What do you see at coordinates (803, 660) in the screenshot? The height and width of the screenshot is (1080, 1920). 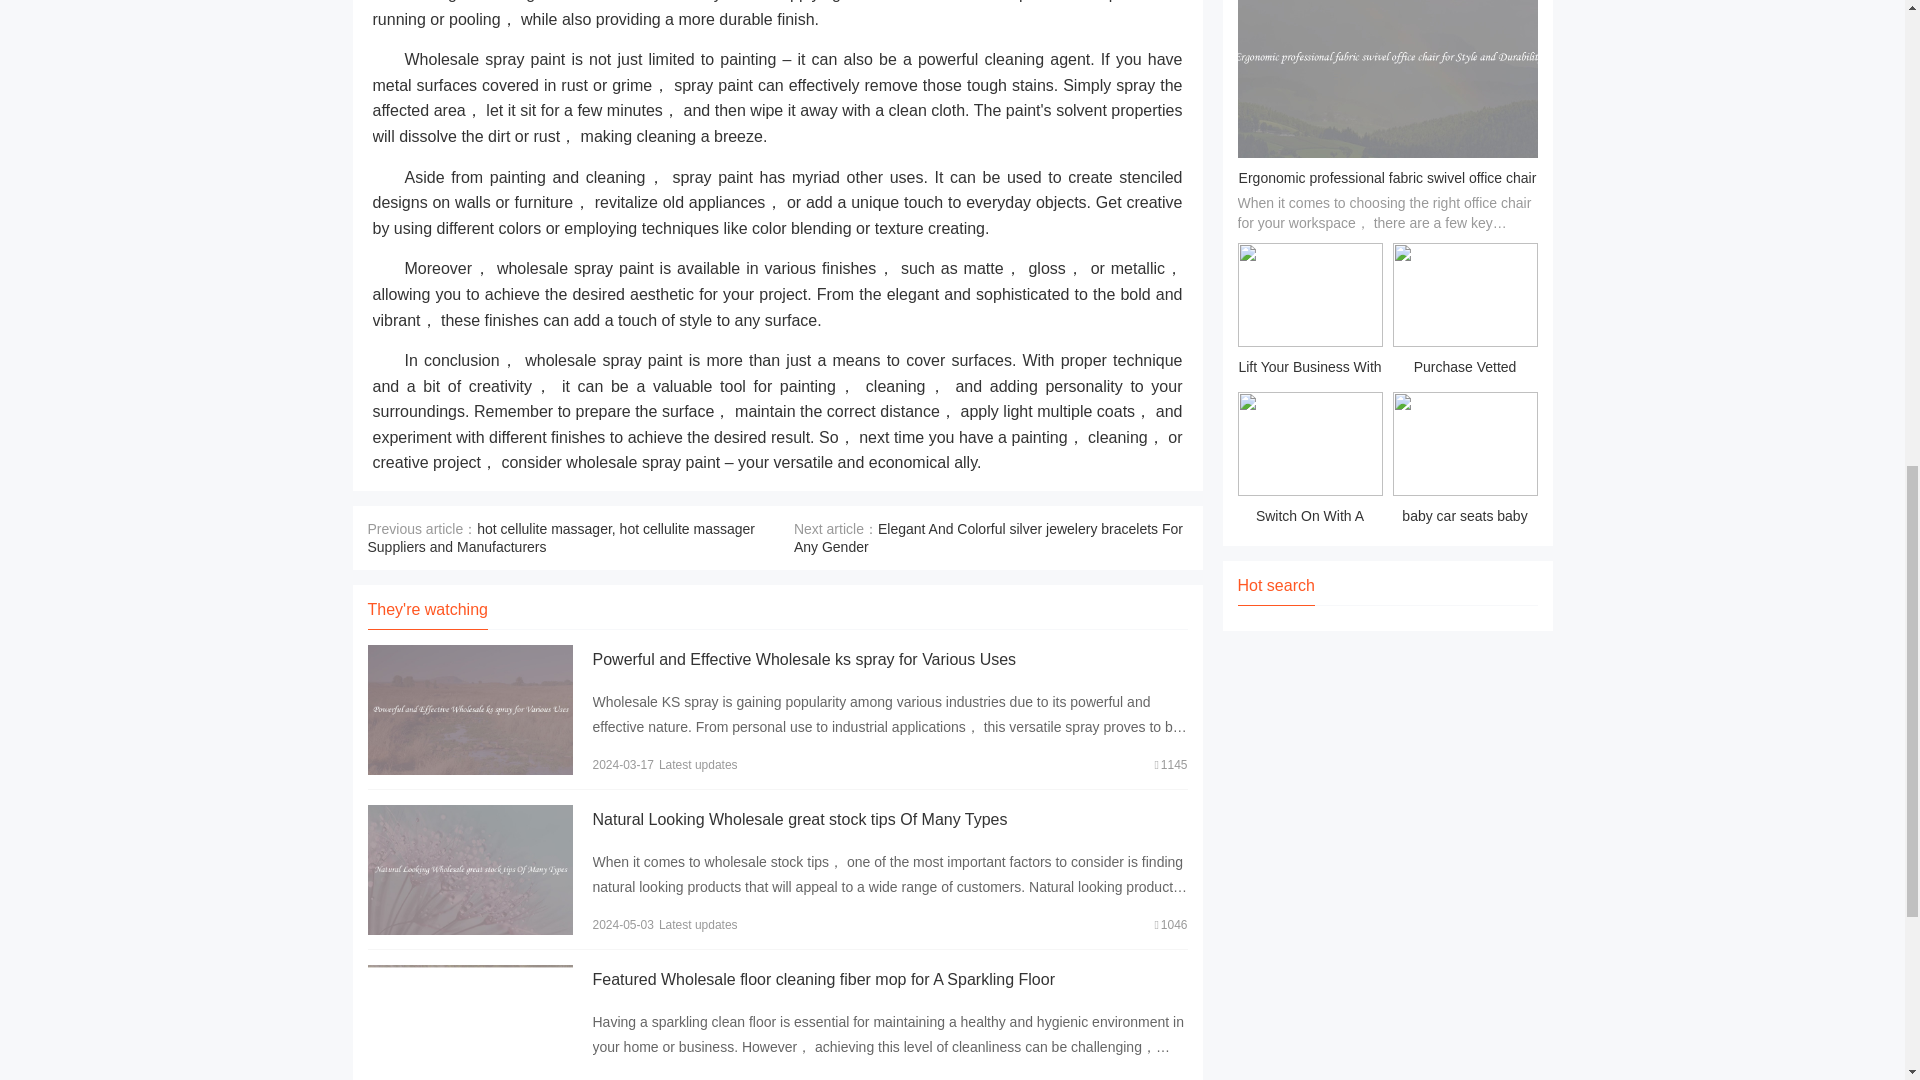 I see `Powerful and Effective Wholesale ks spray for Various Uses` at bounding box center [803, 660].